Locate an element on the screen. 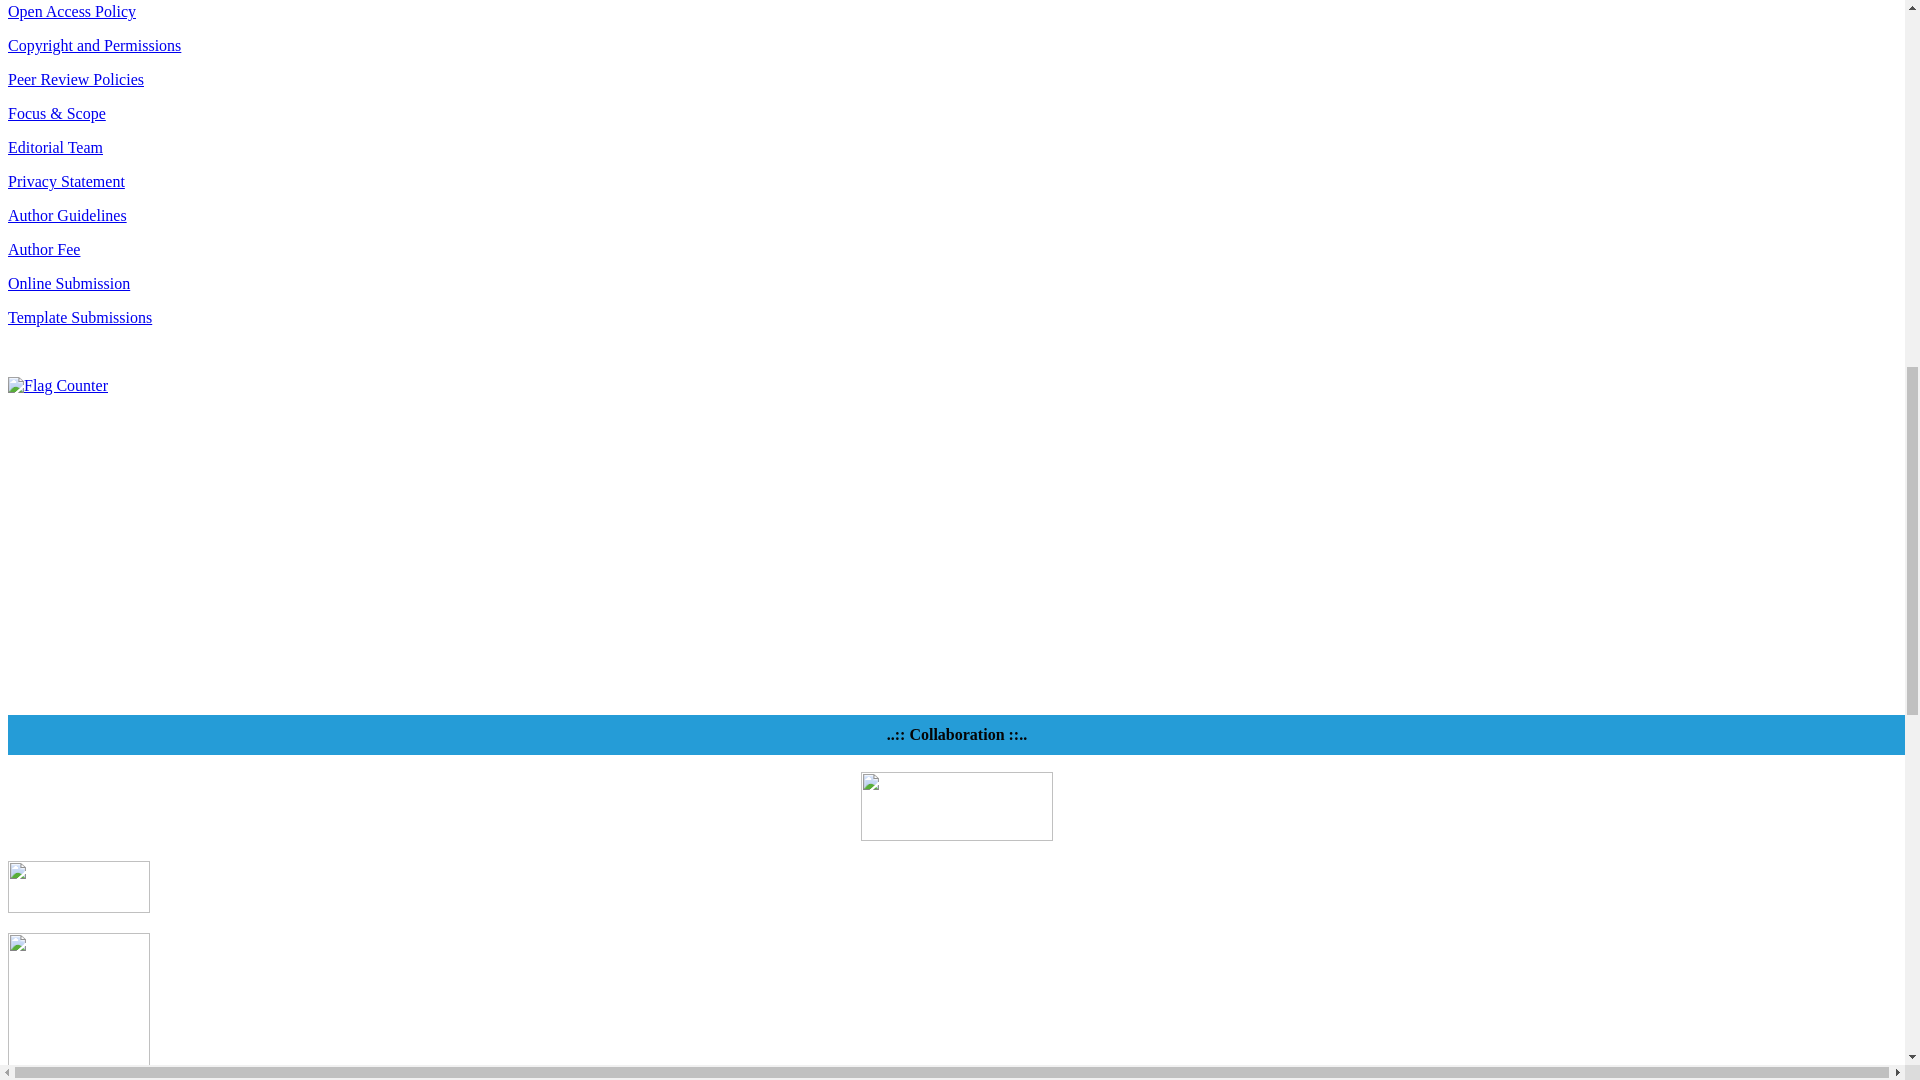 The width and height of the screenshot is (1920, 1080). Author Fee is located at coordinates (44, 249).